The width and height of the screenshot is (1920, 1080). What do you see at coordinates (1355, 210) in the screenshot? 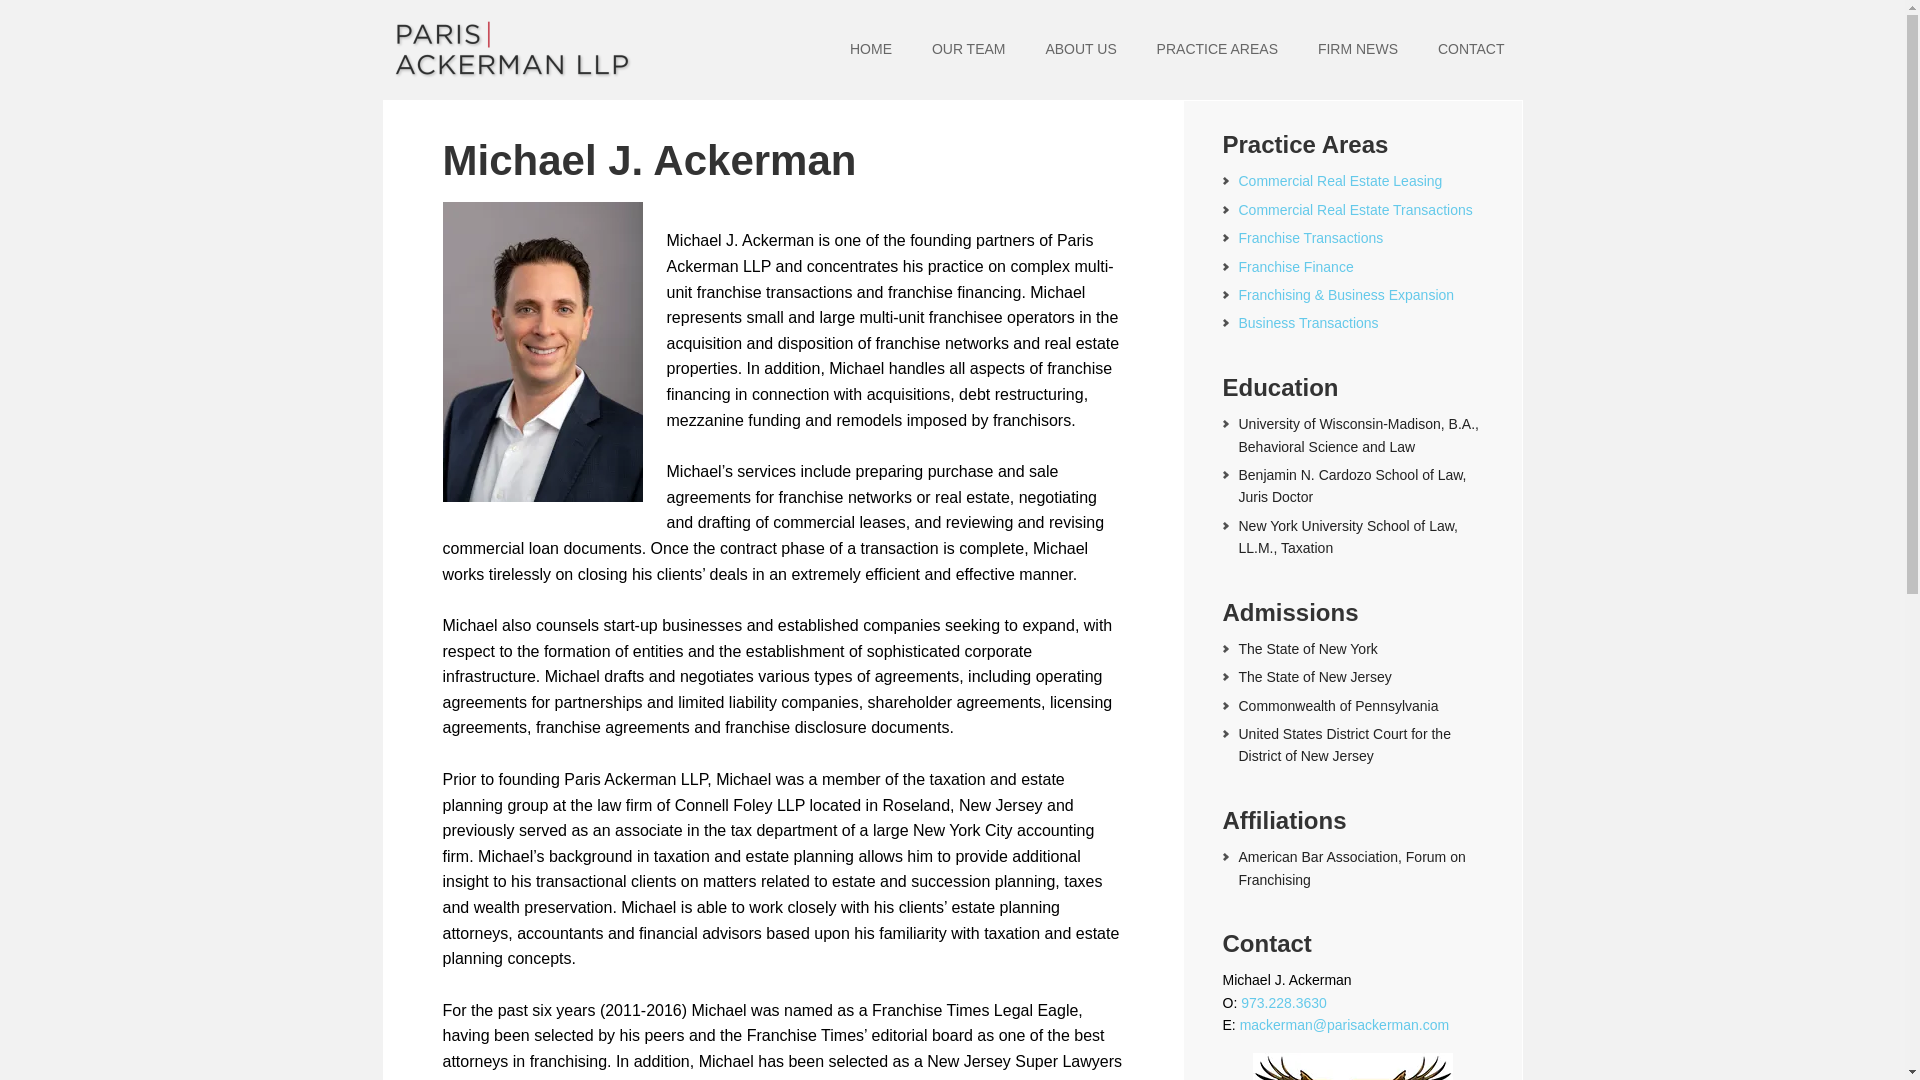
I see `Commercial Real Estate Transactions` at bounding box center [1355, 210].